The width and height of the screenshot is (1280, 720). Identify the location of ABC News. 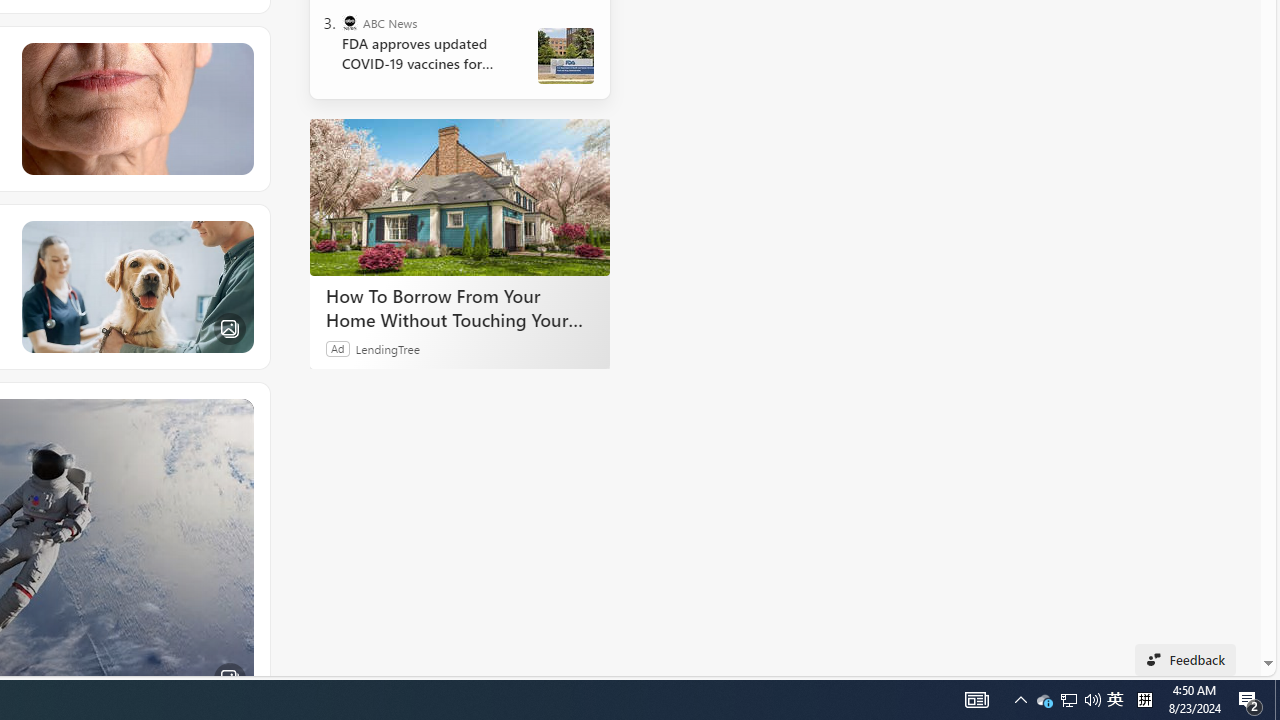
(350, 22).